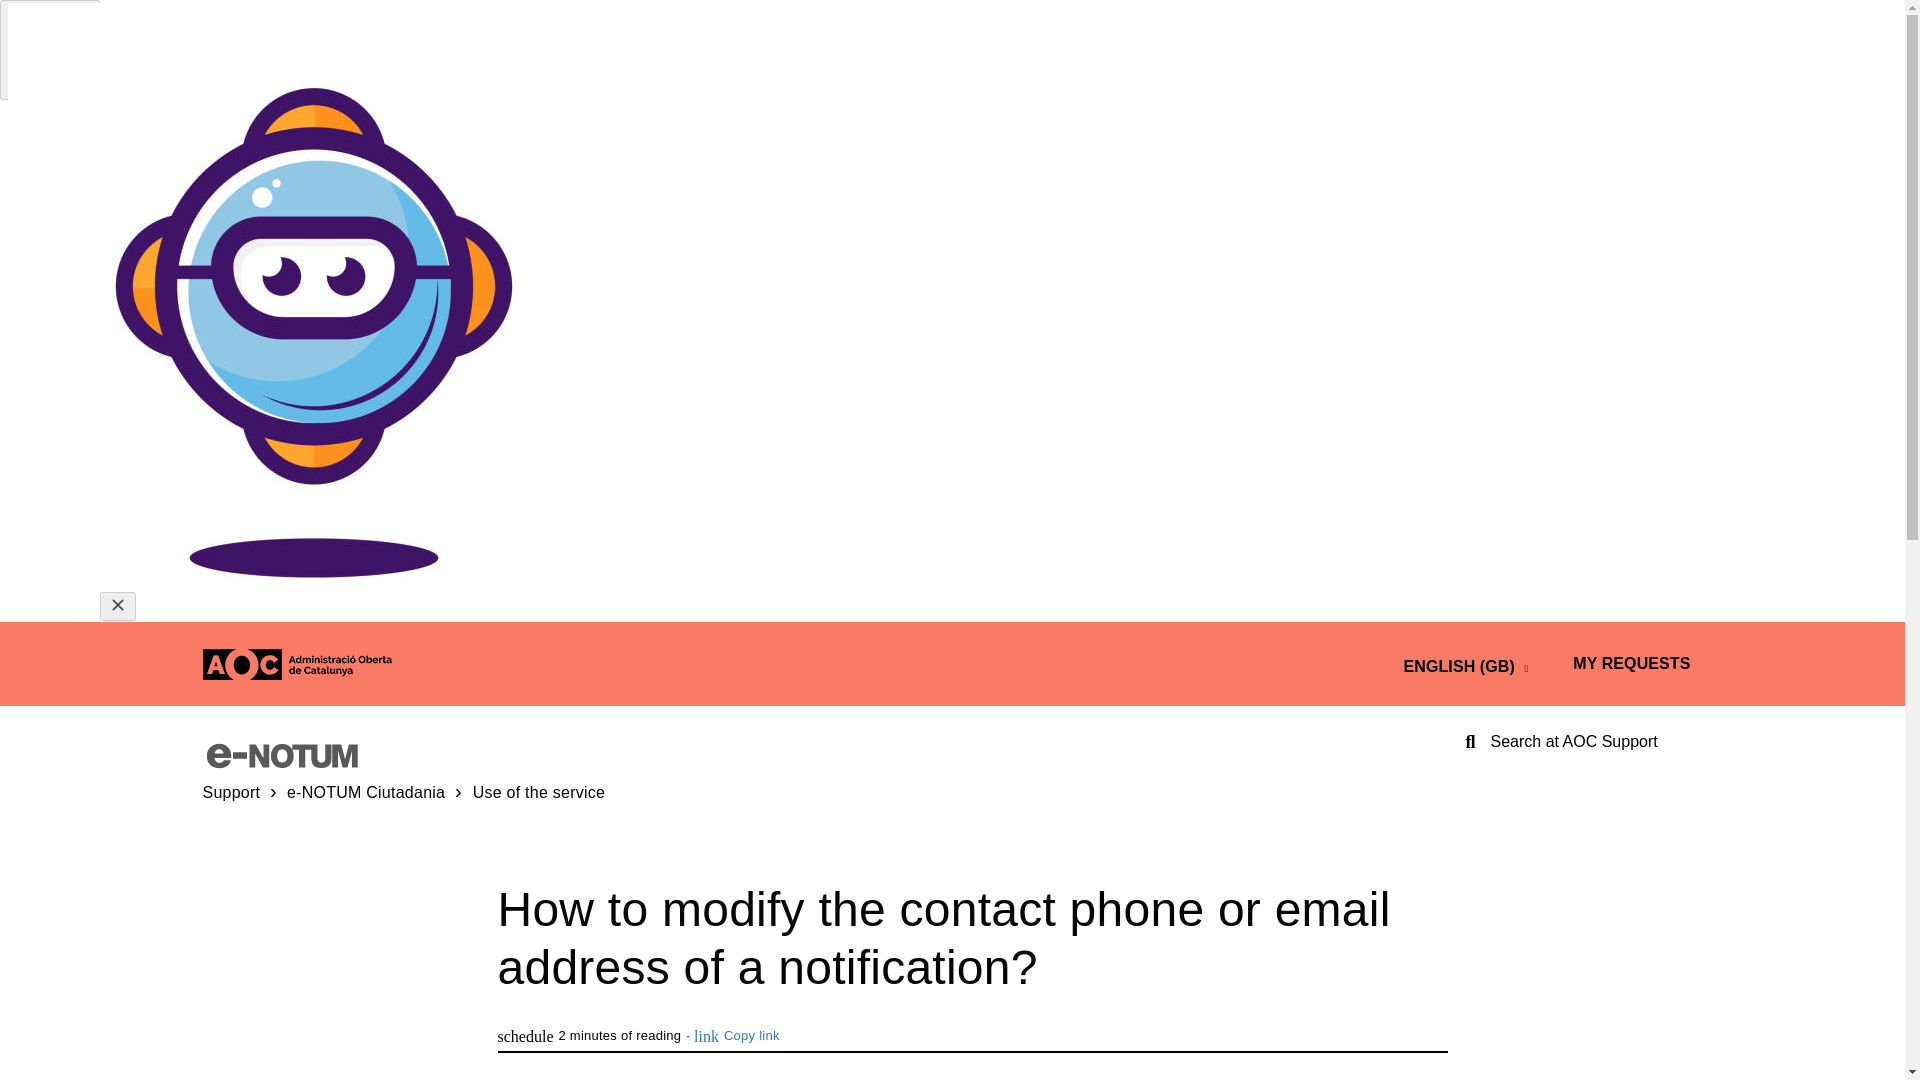  I want to click on Use of the service, so click(539, 792).